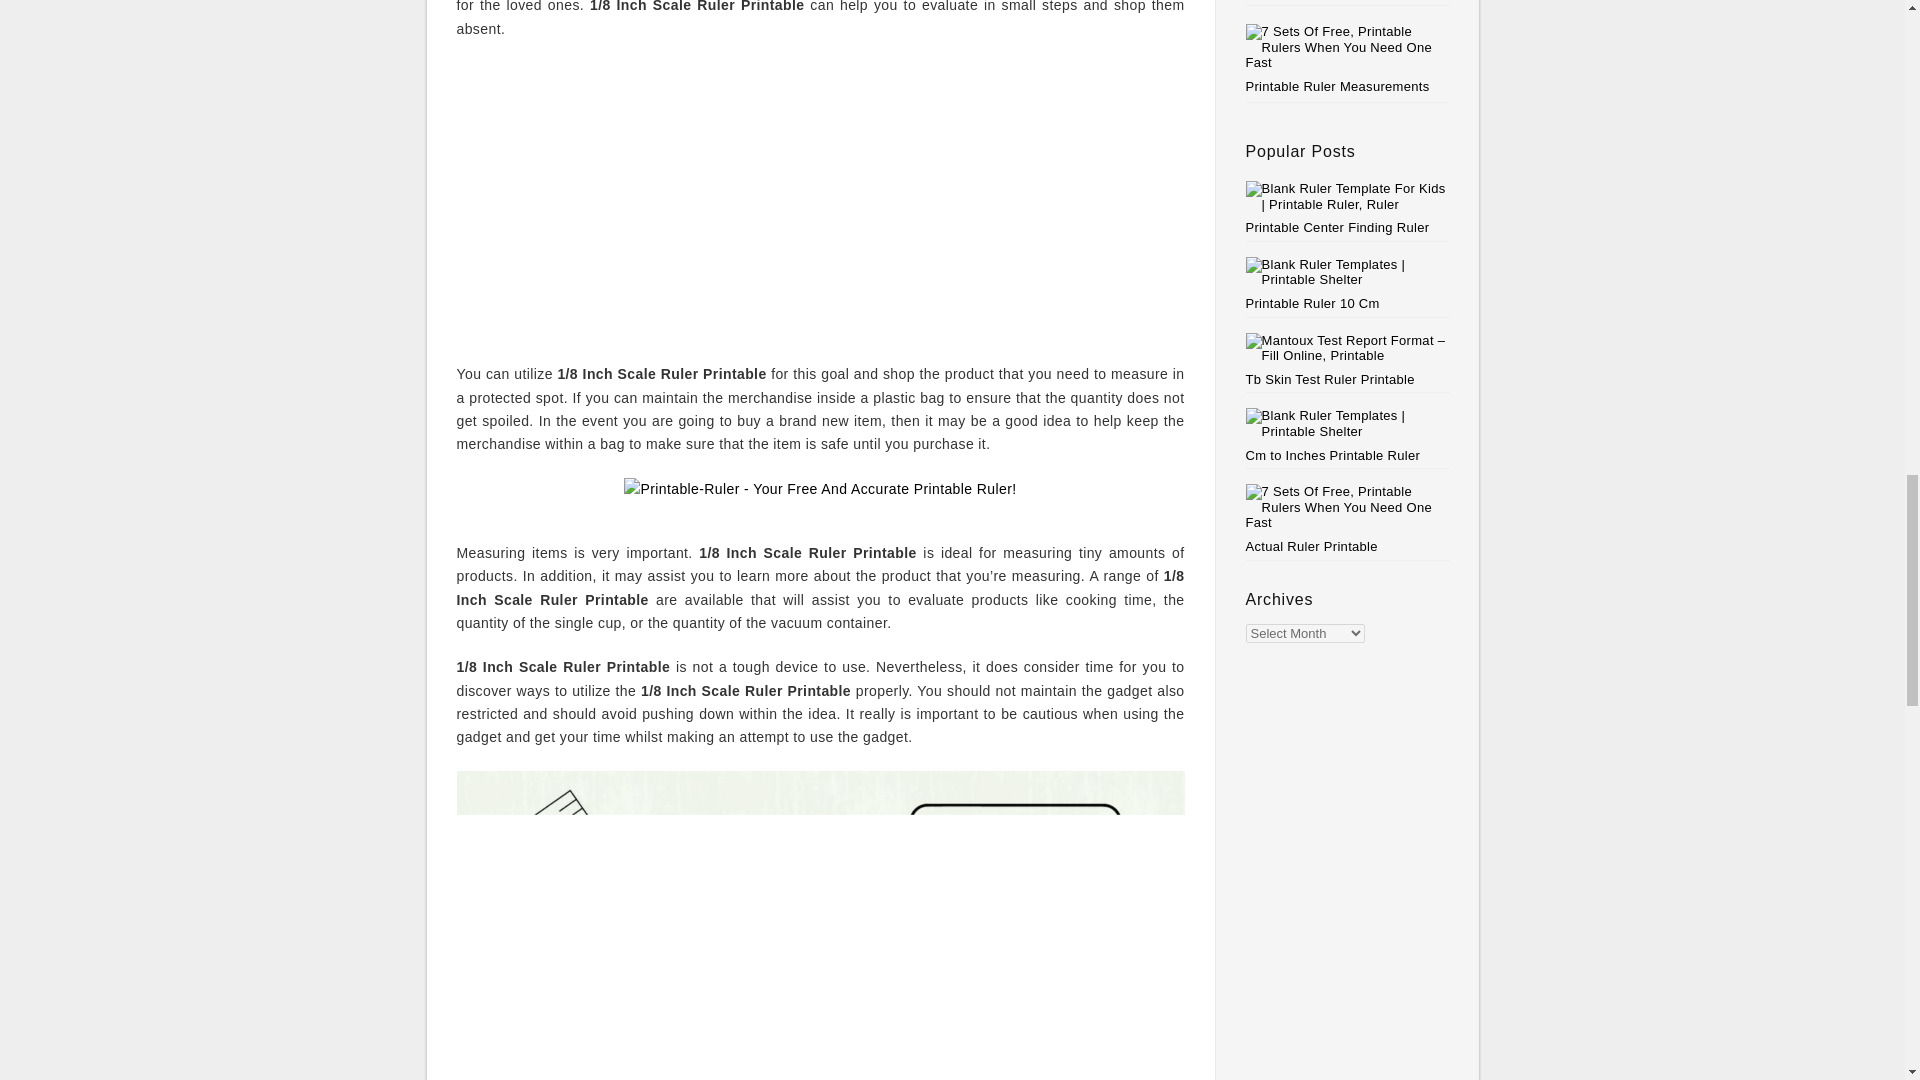  I want to click on Printable Ruler Measurements, so click(1338, 86).